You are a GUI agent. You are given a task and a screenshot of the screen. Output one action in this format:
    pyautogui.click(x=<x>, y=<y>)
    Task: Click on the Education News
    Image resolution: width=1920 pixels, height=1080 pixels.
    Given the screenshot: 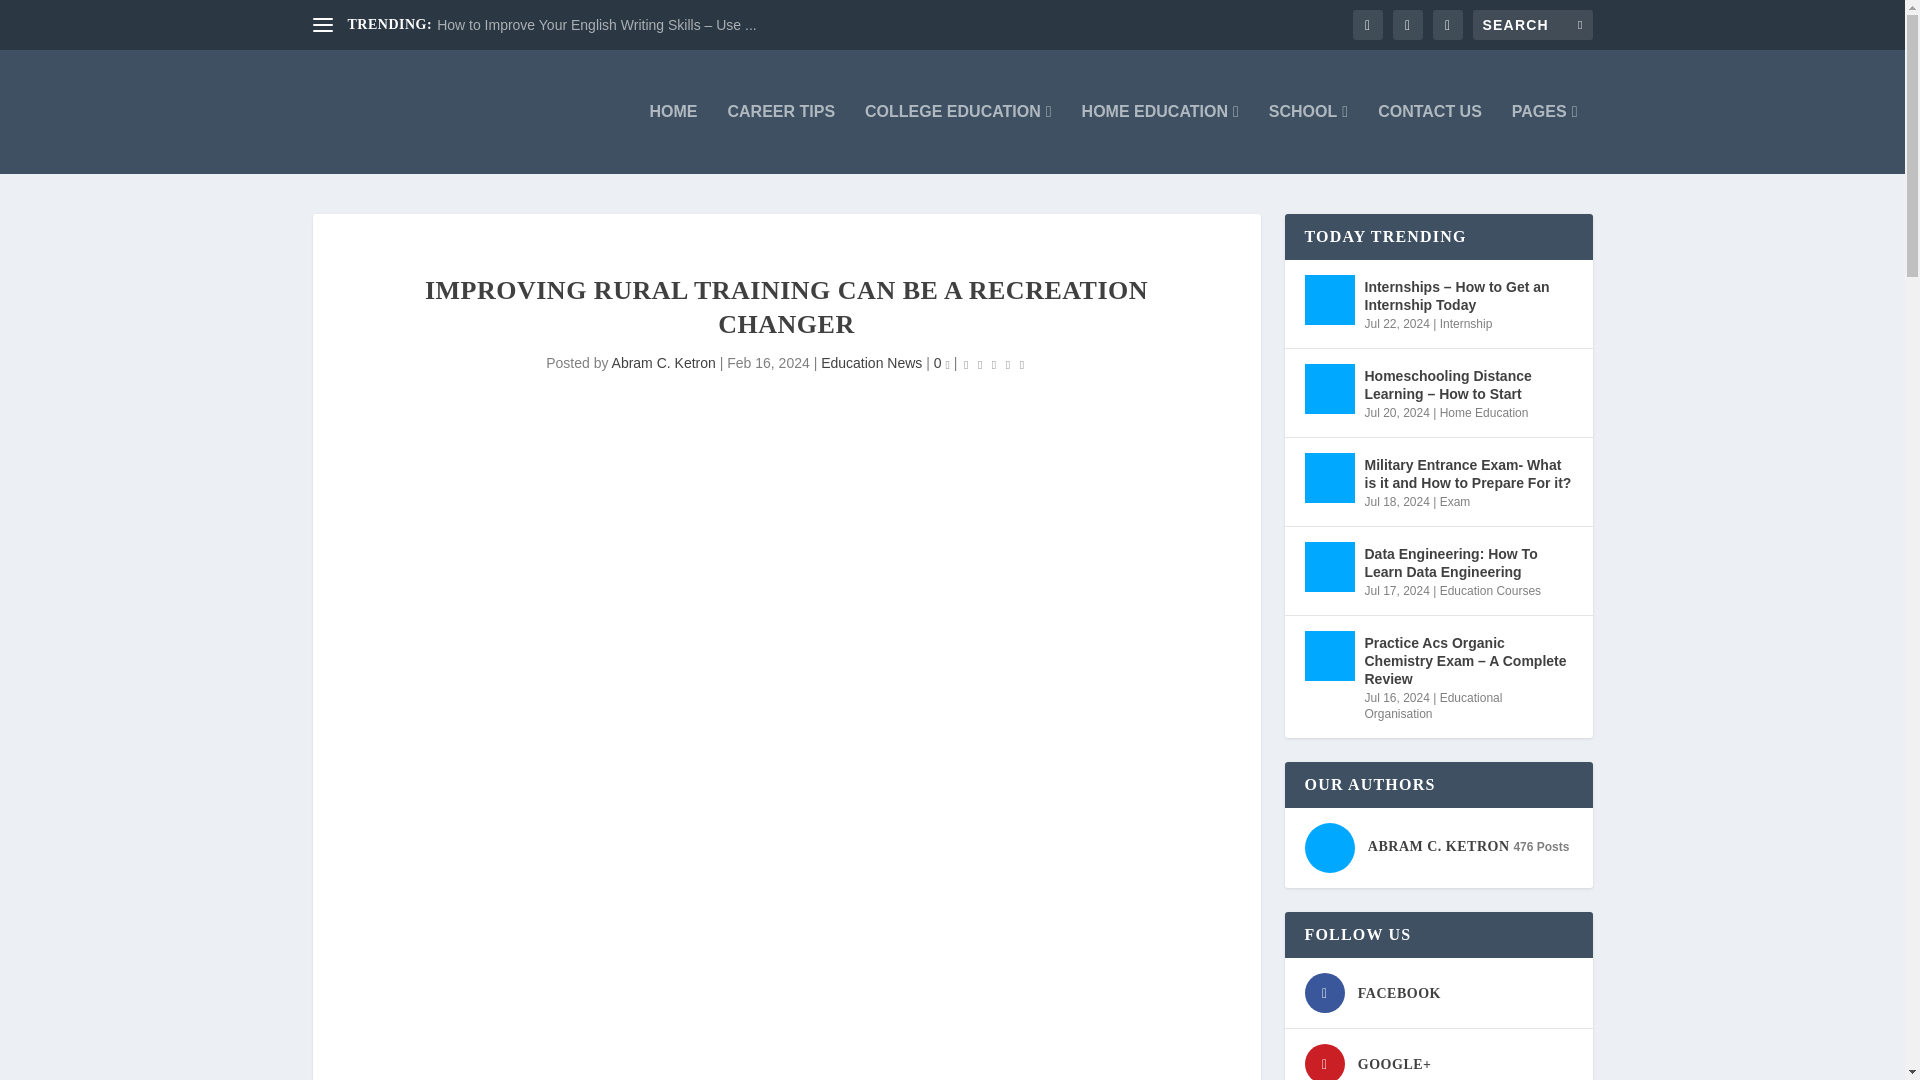 What is the action you would take?
    pyautogui.click(x=871, y=363)
    